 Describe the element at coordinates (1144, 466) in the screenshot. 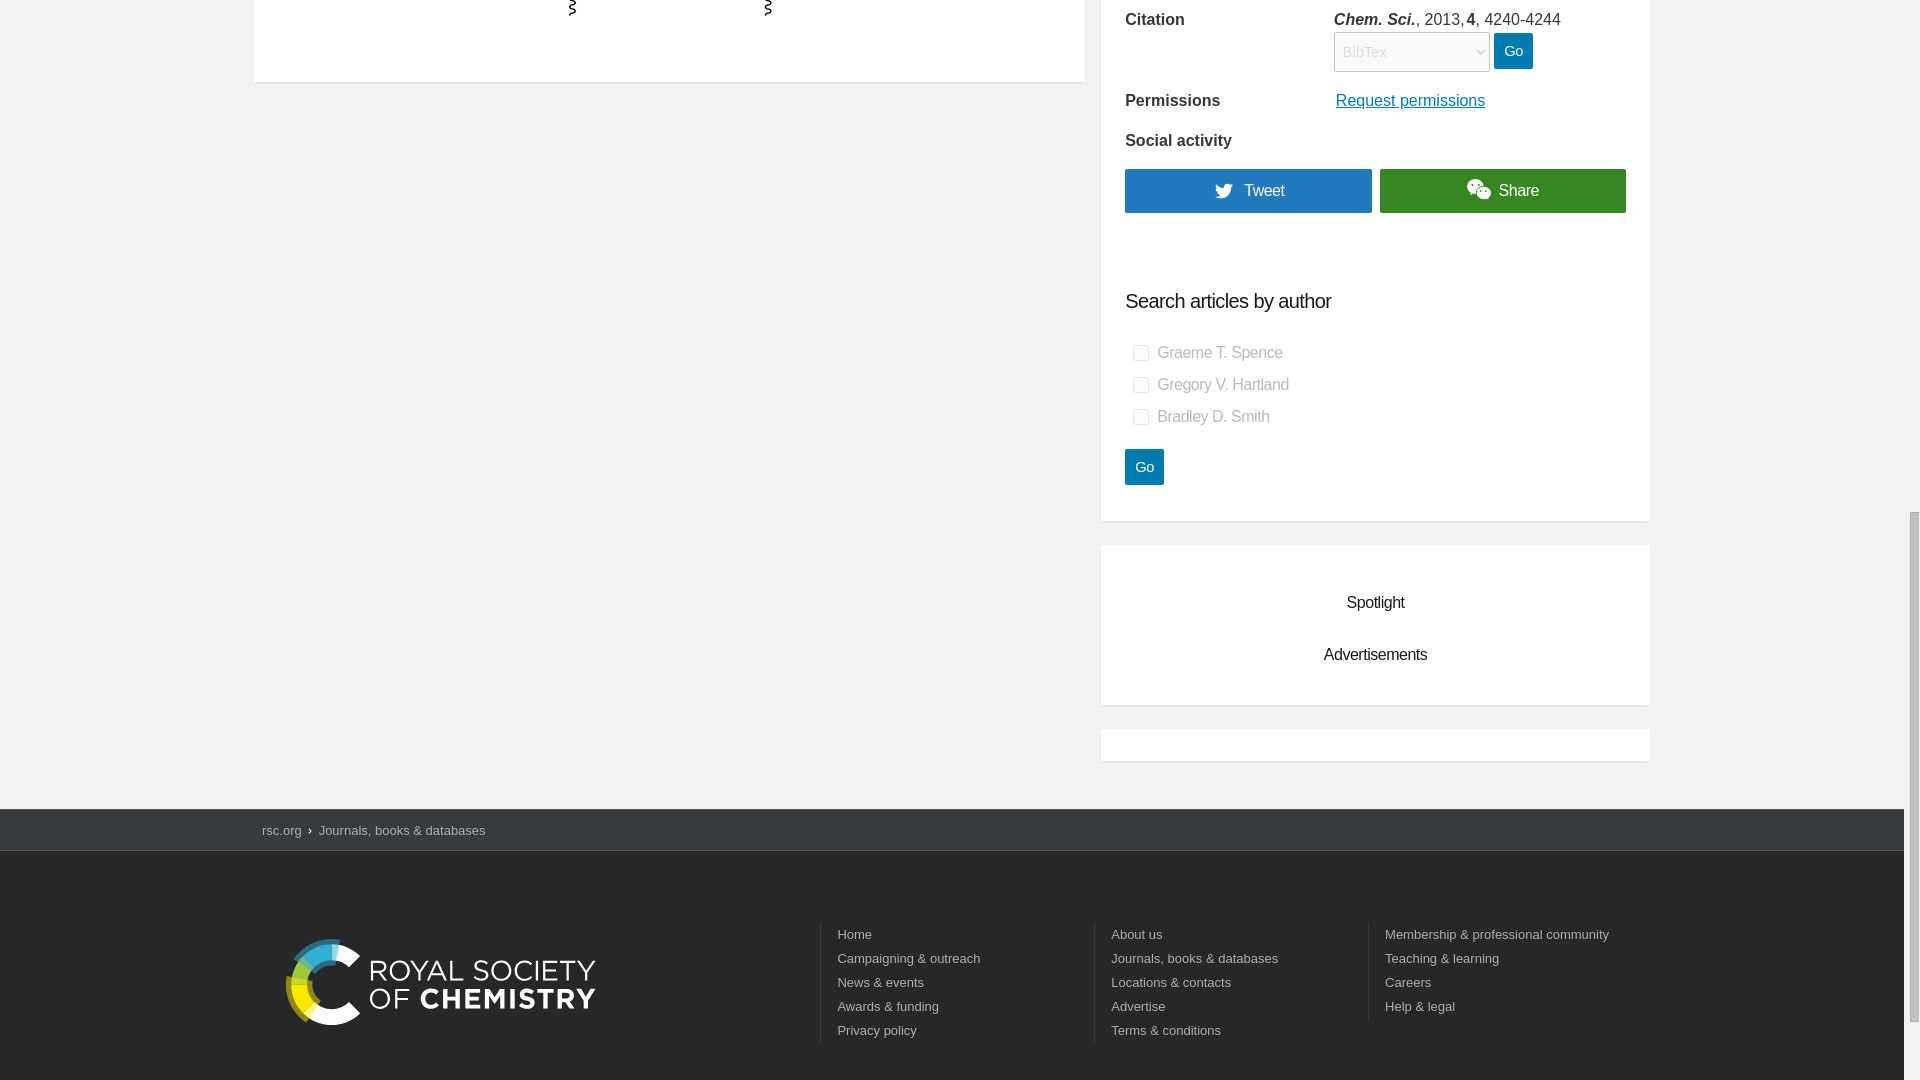

I see `Go` at that location.